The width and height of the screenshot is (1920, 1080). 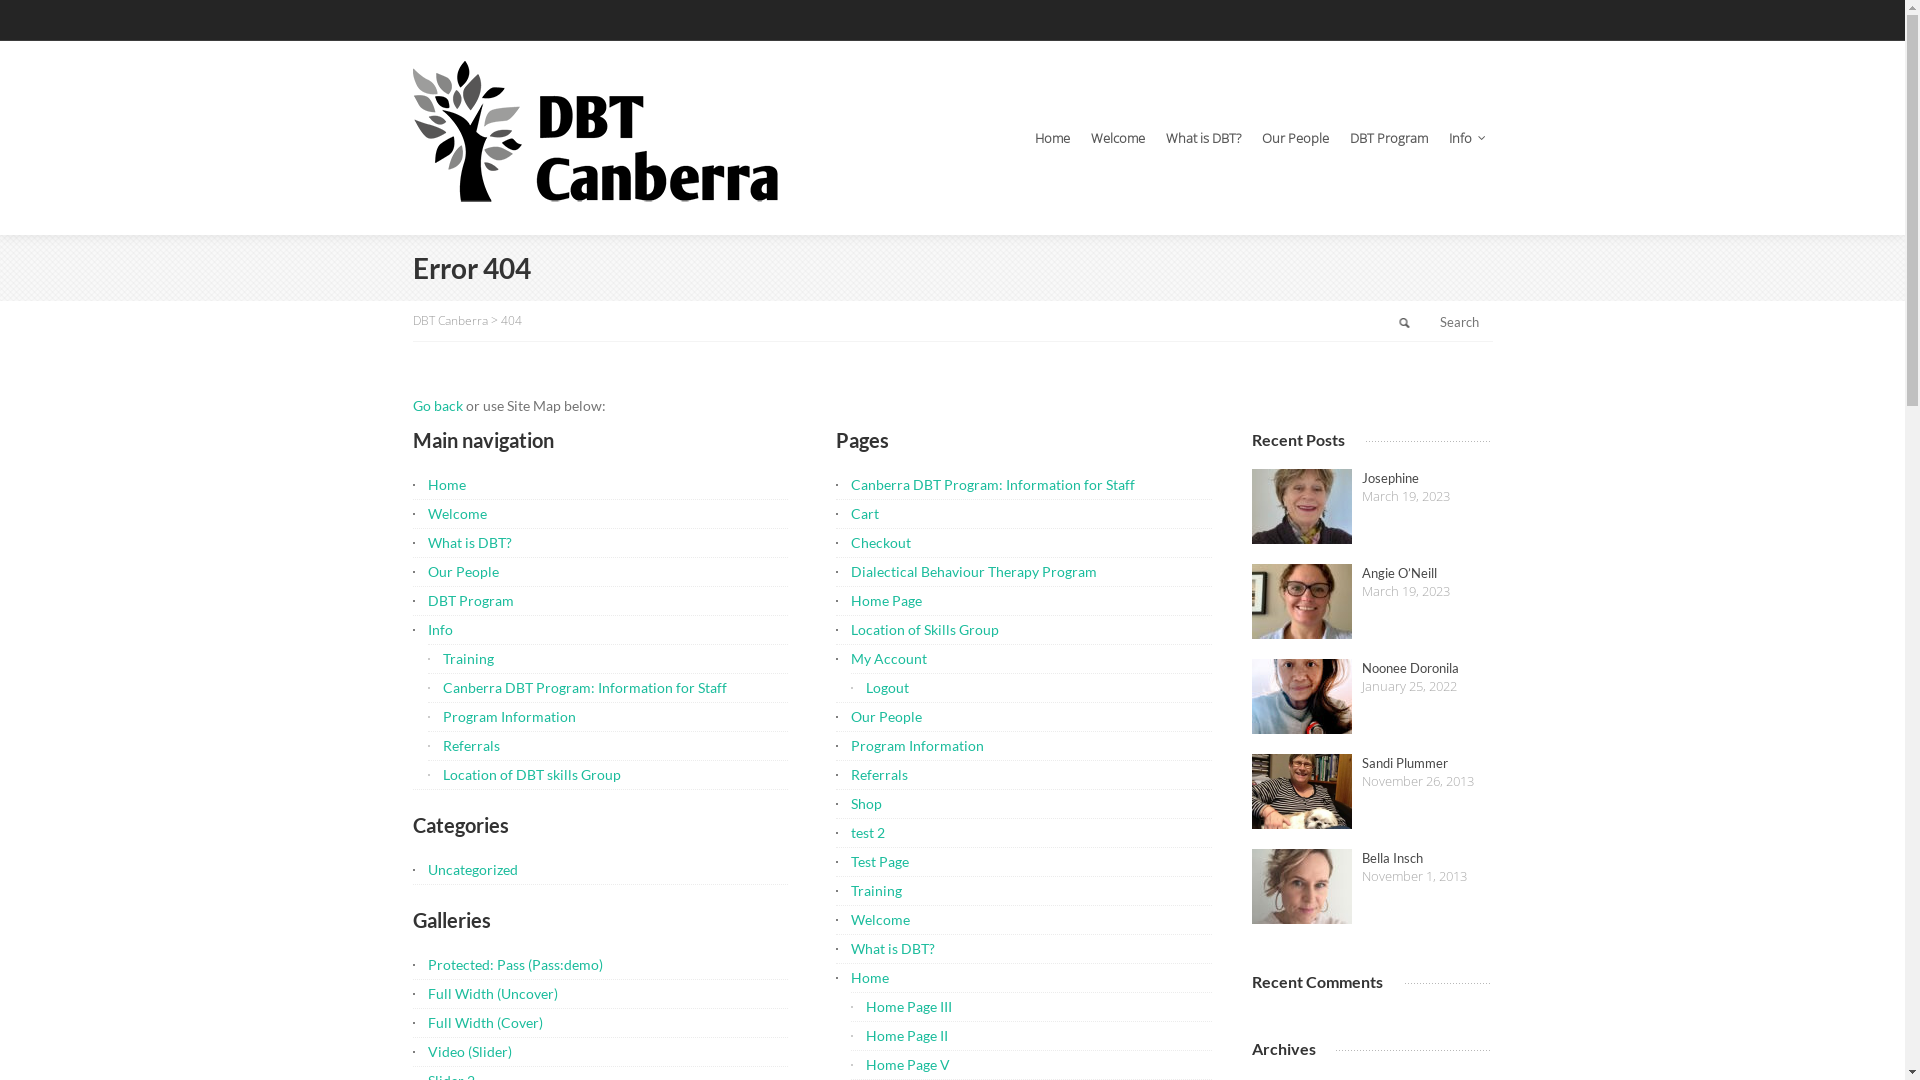 What do you see at coordinates (1372, 763) in the screenshot?
I see `Sandi Plummer` at bounding box center [1372, 763].